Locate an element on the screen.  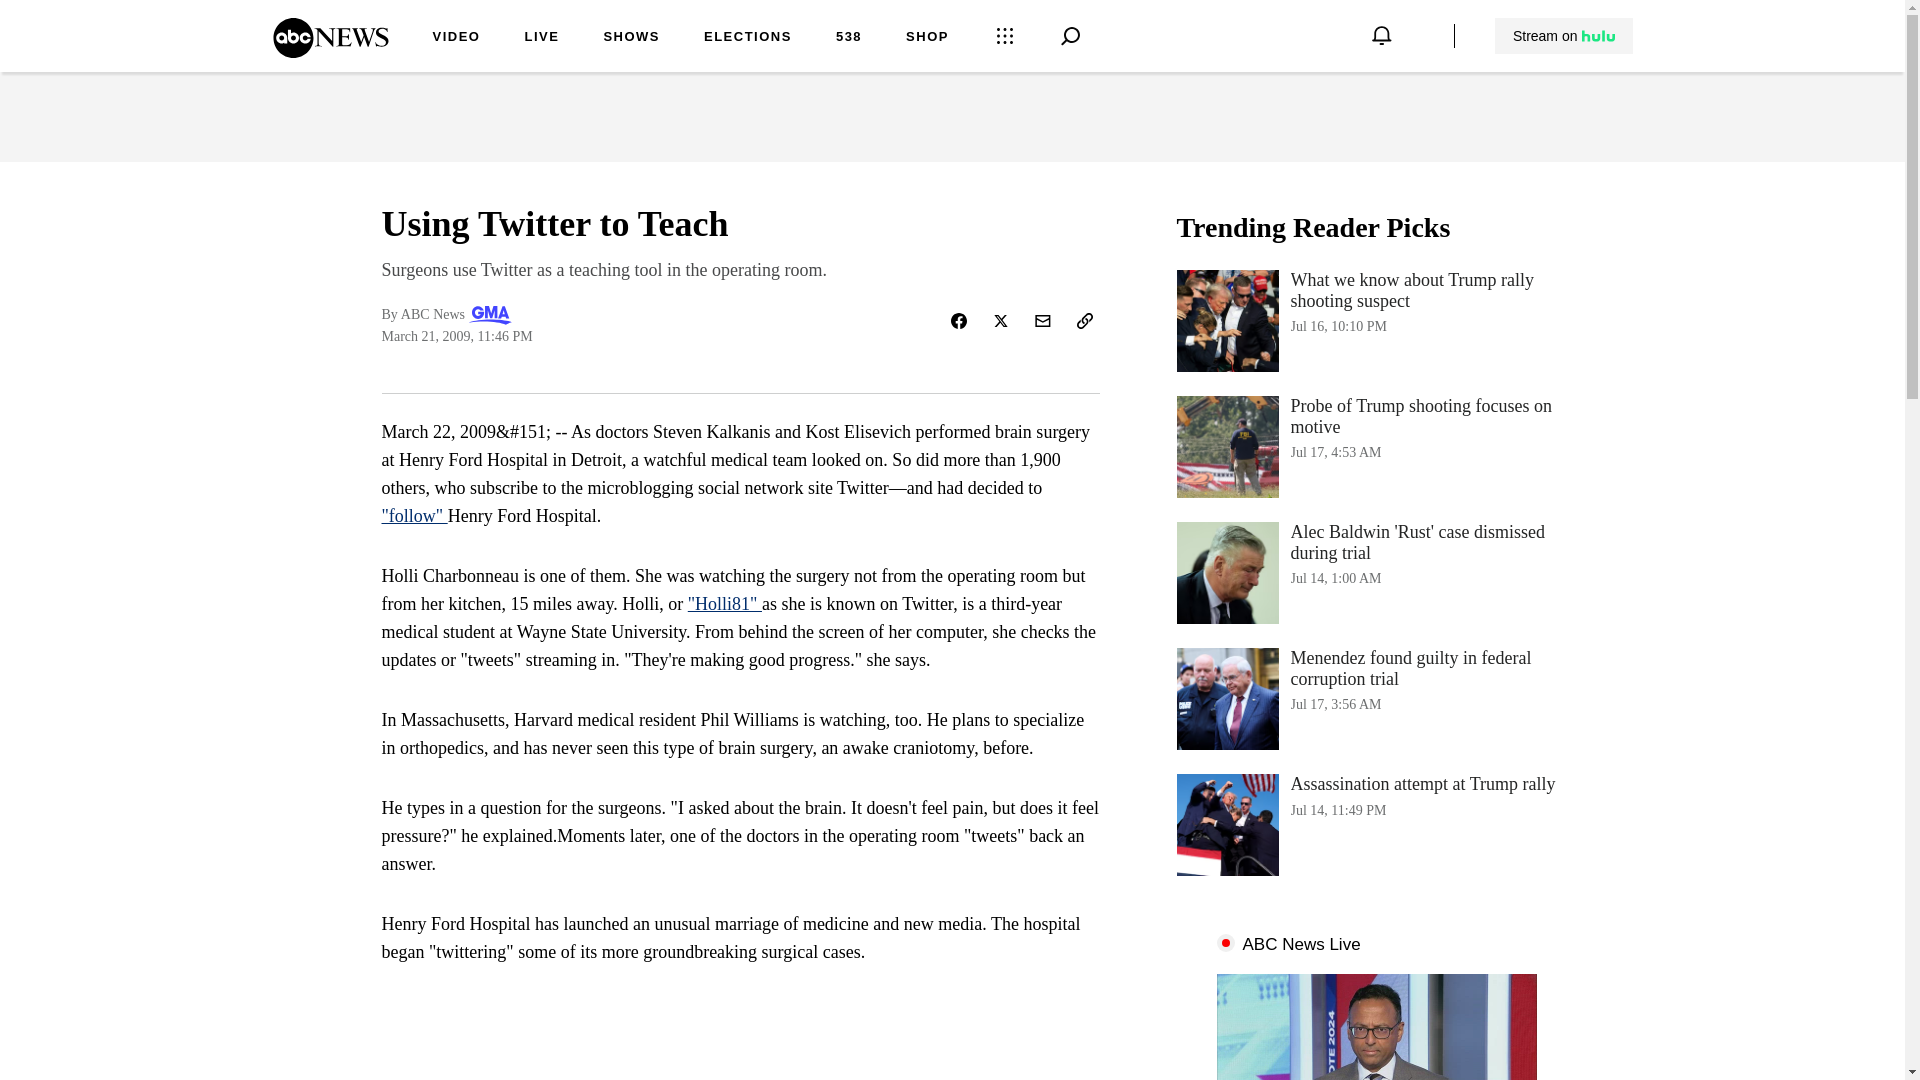
LIVE is located at coordinates (541, 38).